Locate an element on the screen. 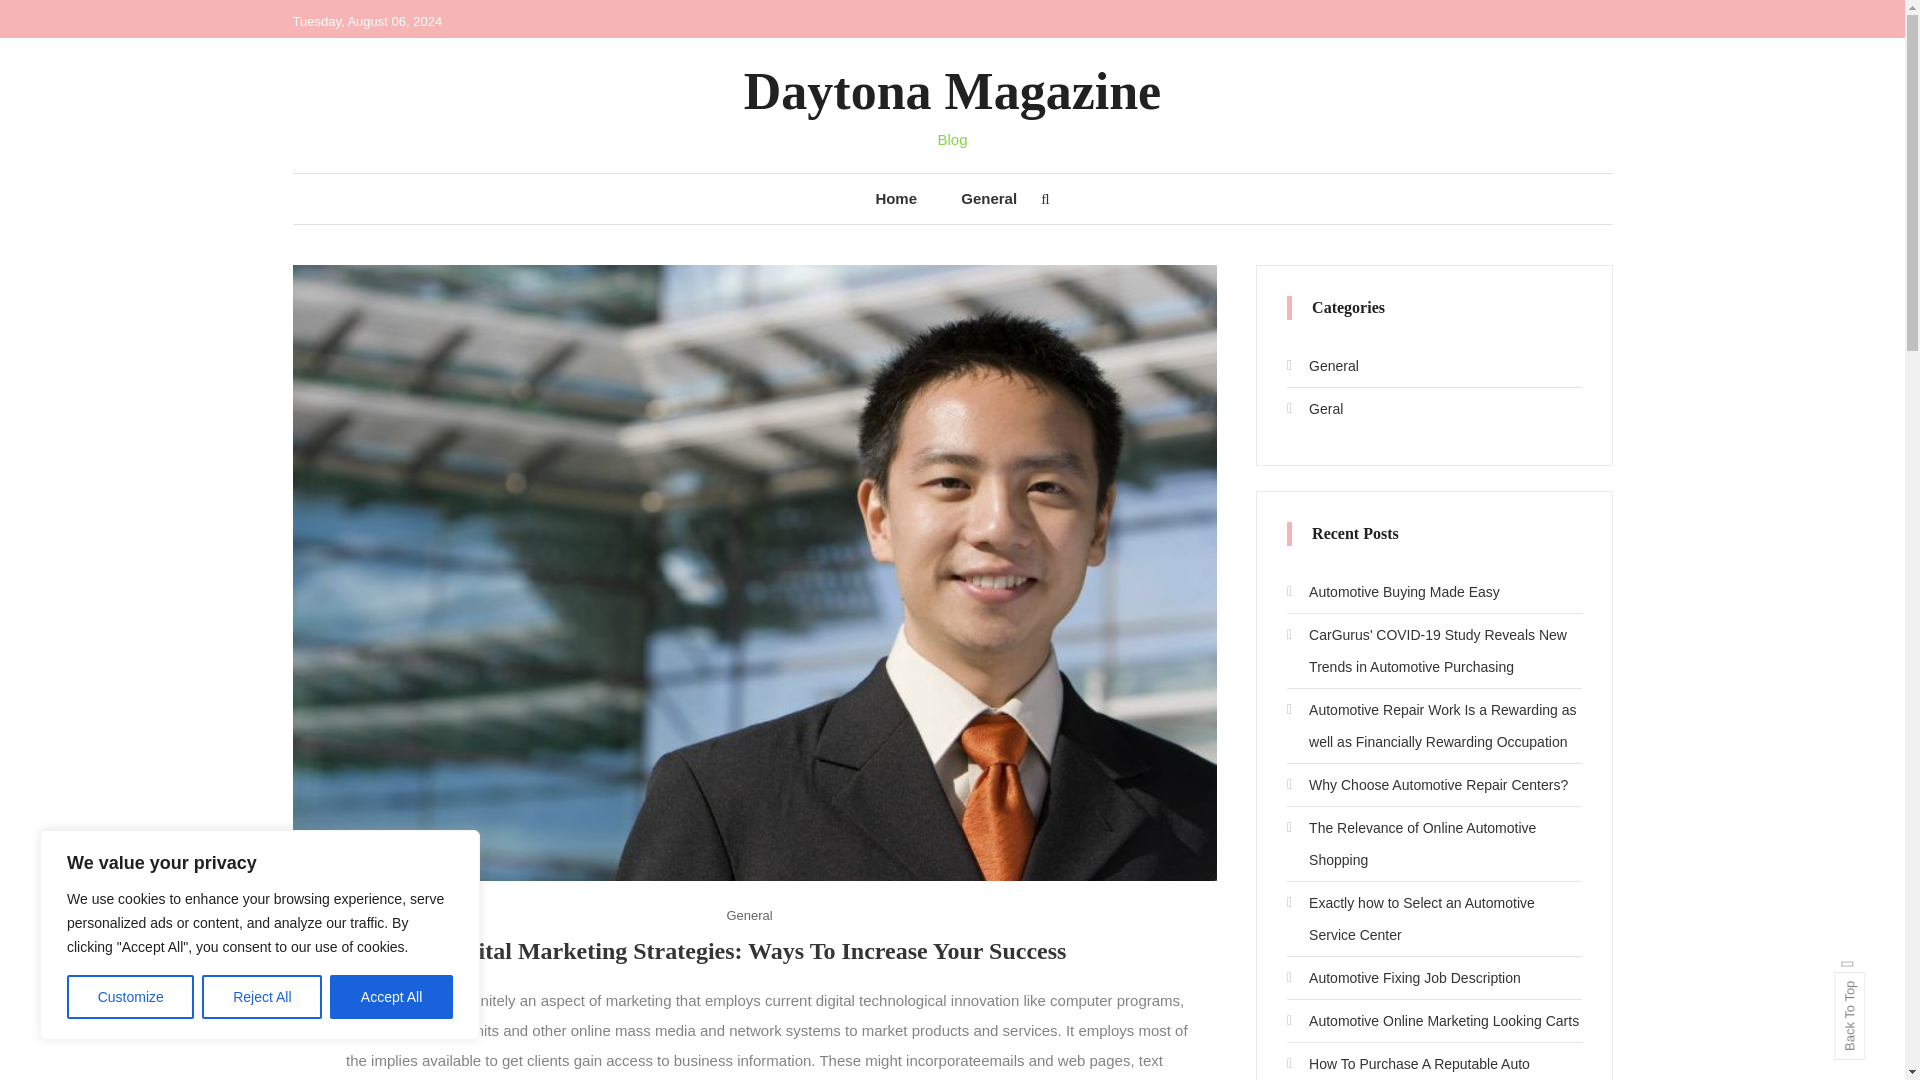  General is located at coordinates (1322, 366).